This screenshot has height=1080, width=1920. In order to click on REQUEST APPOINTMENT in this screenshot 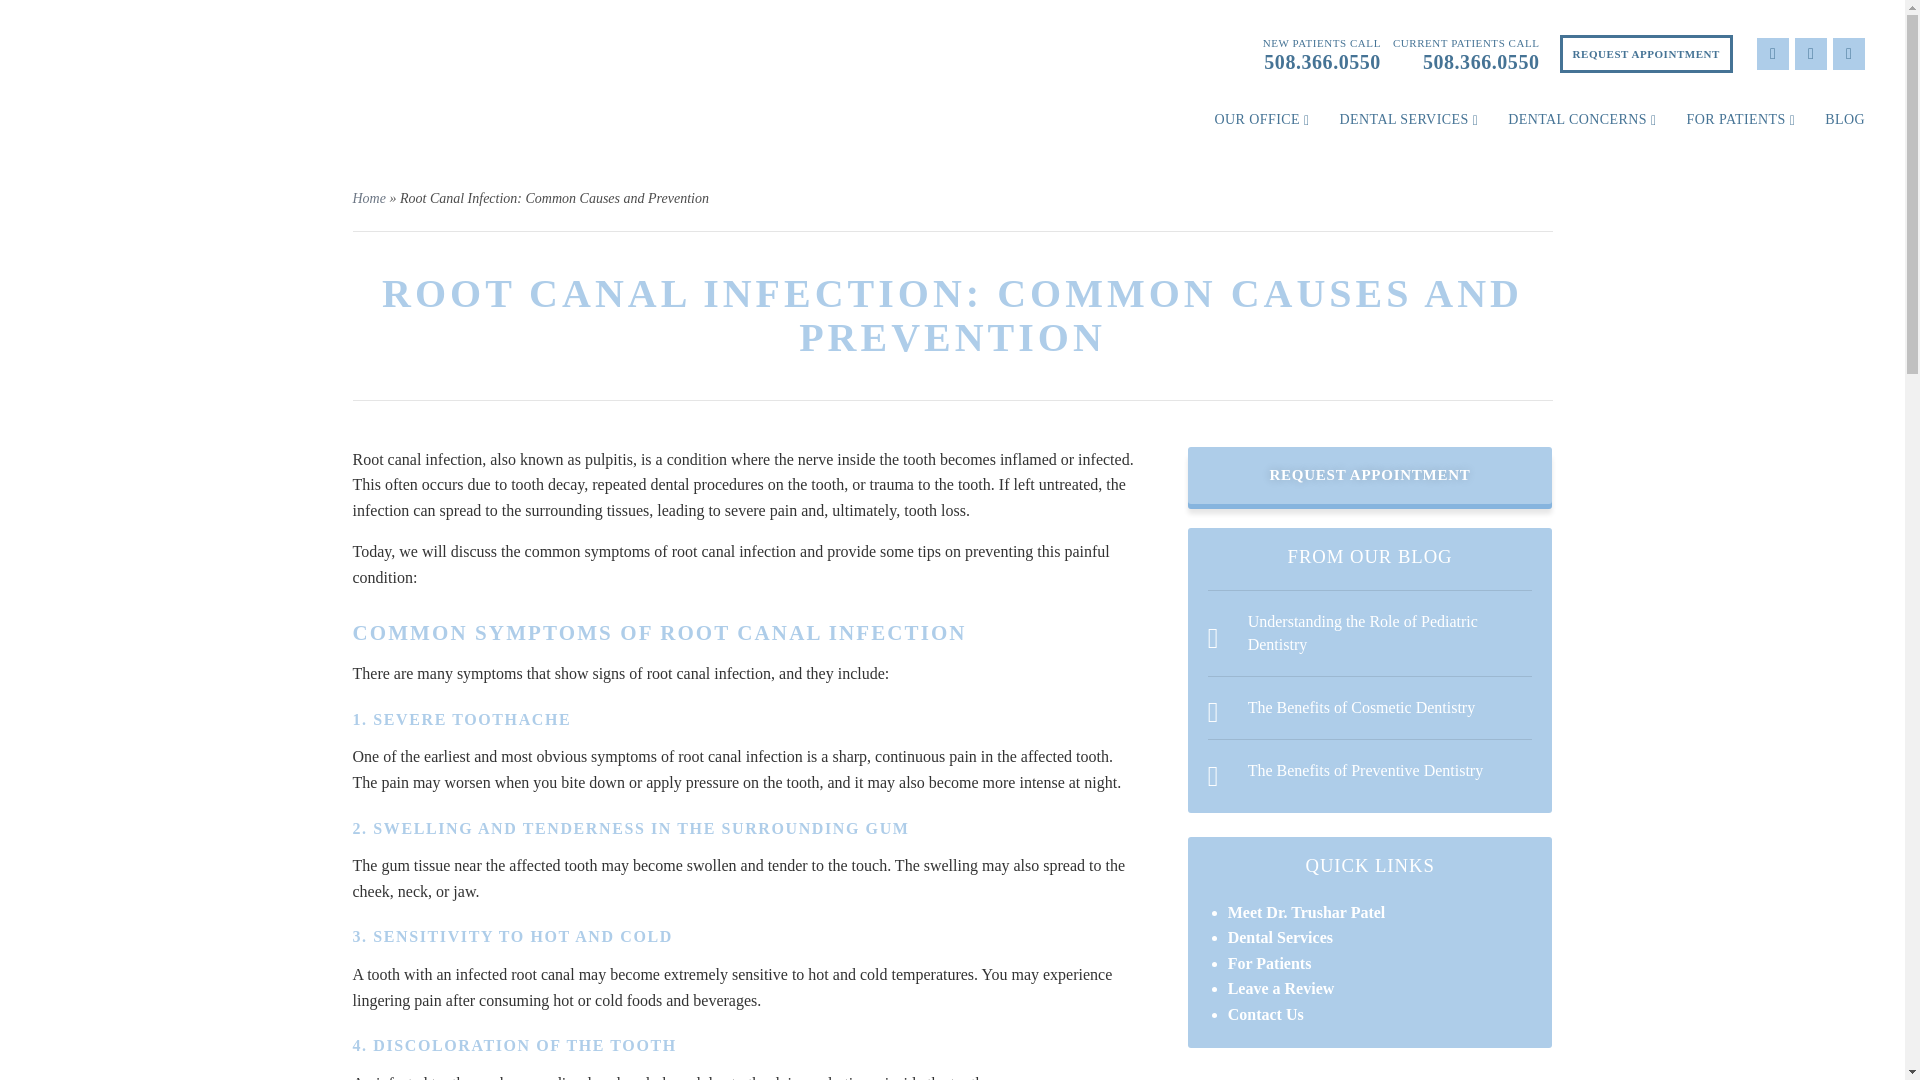, I will do `click(1646, 54)`.